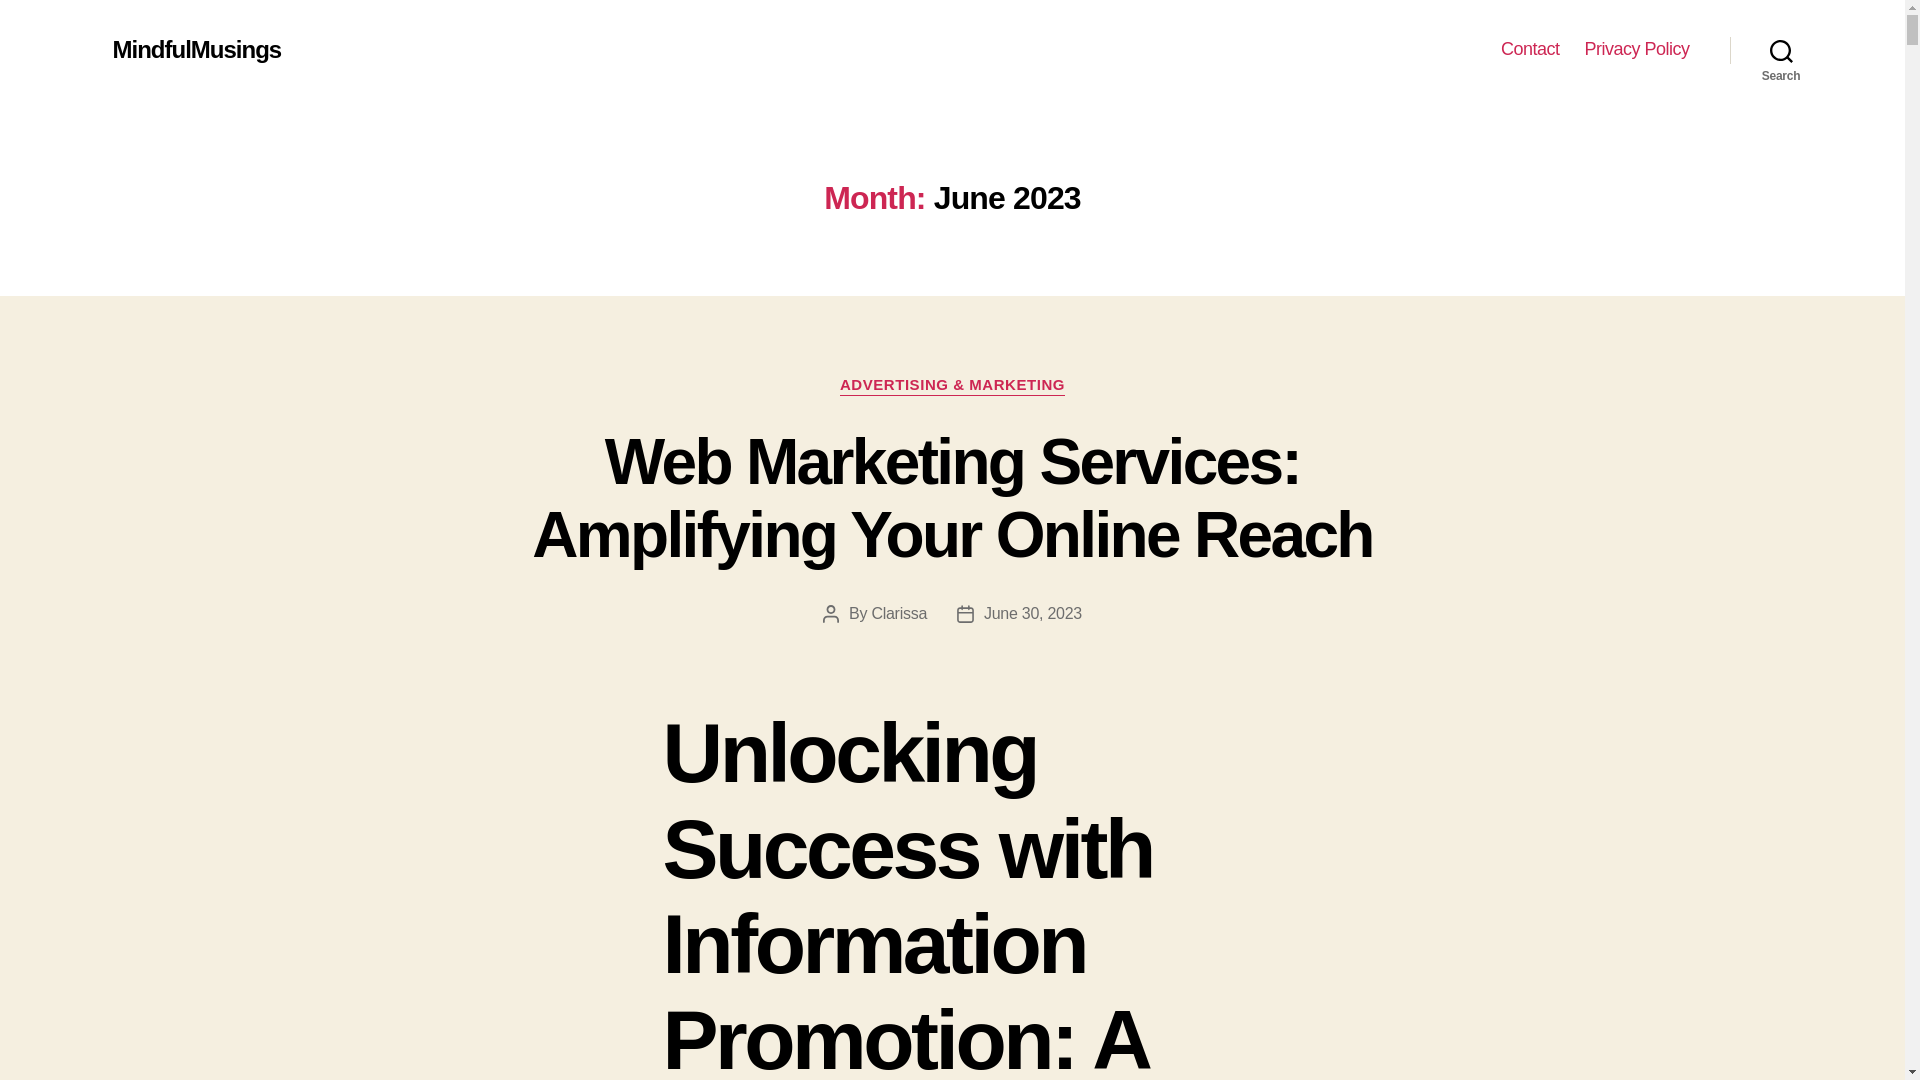 Image resolution: width=1920 pixels, height=1080 pixels. Describe the element at coordinates (1781, 50) in the screenshot. I see `Search` at that location.